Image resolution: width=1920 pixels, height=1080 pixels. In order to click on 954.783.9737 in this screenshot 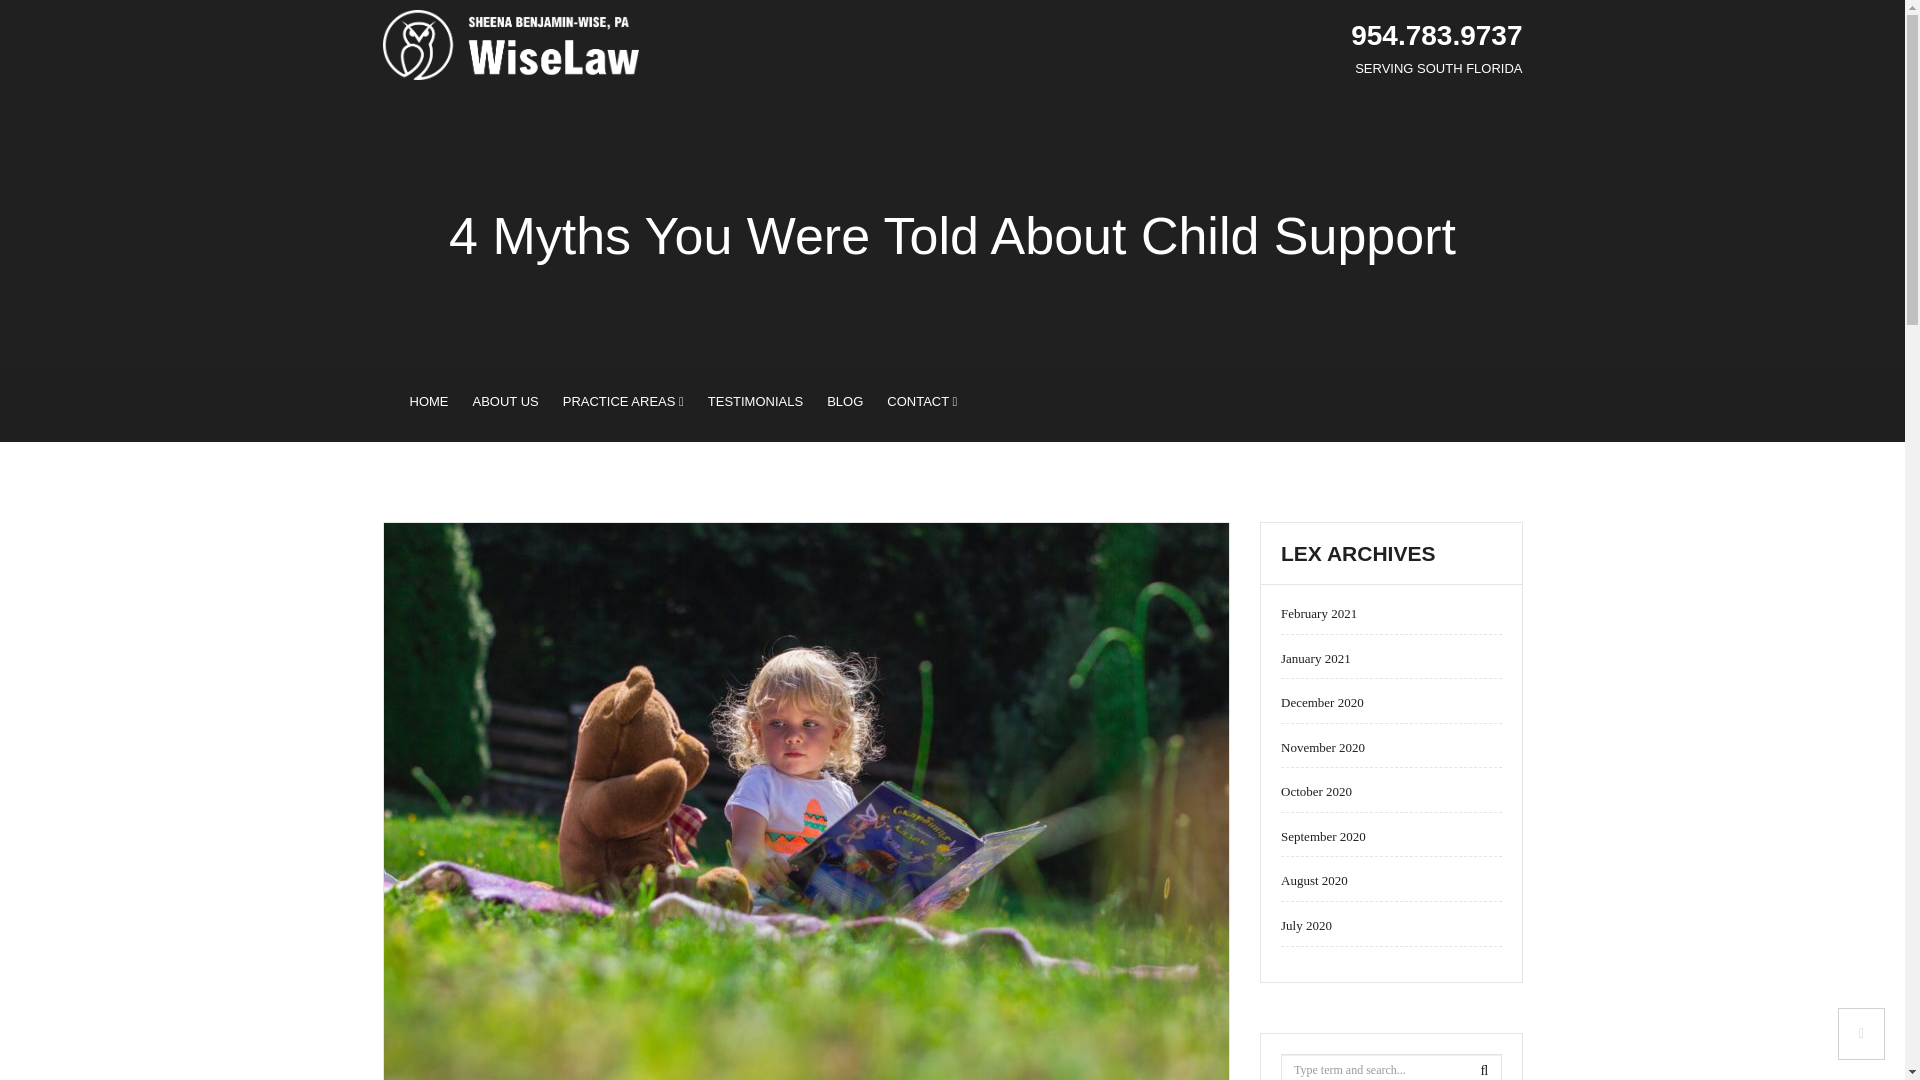, I will do `click(1436, 35)`.